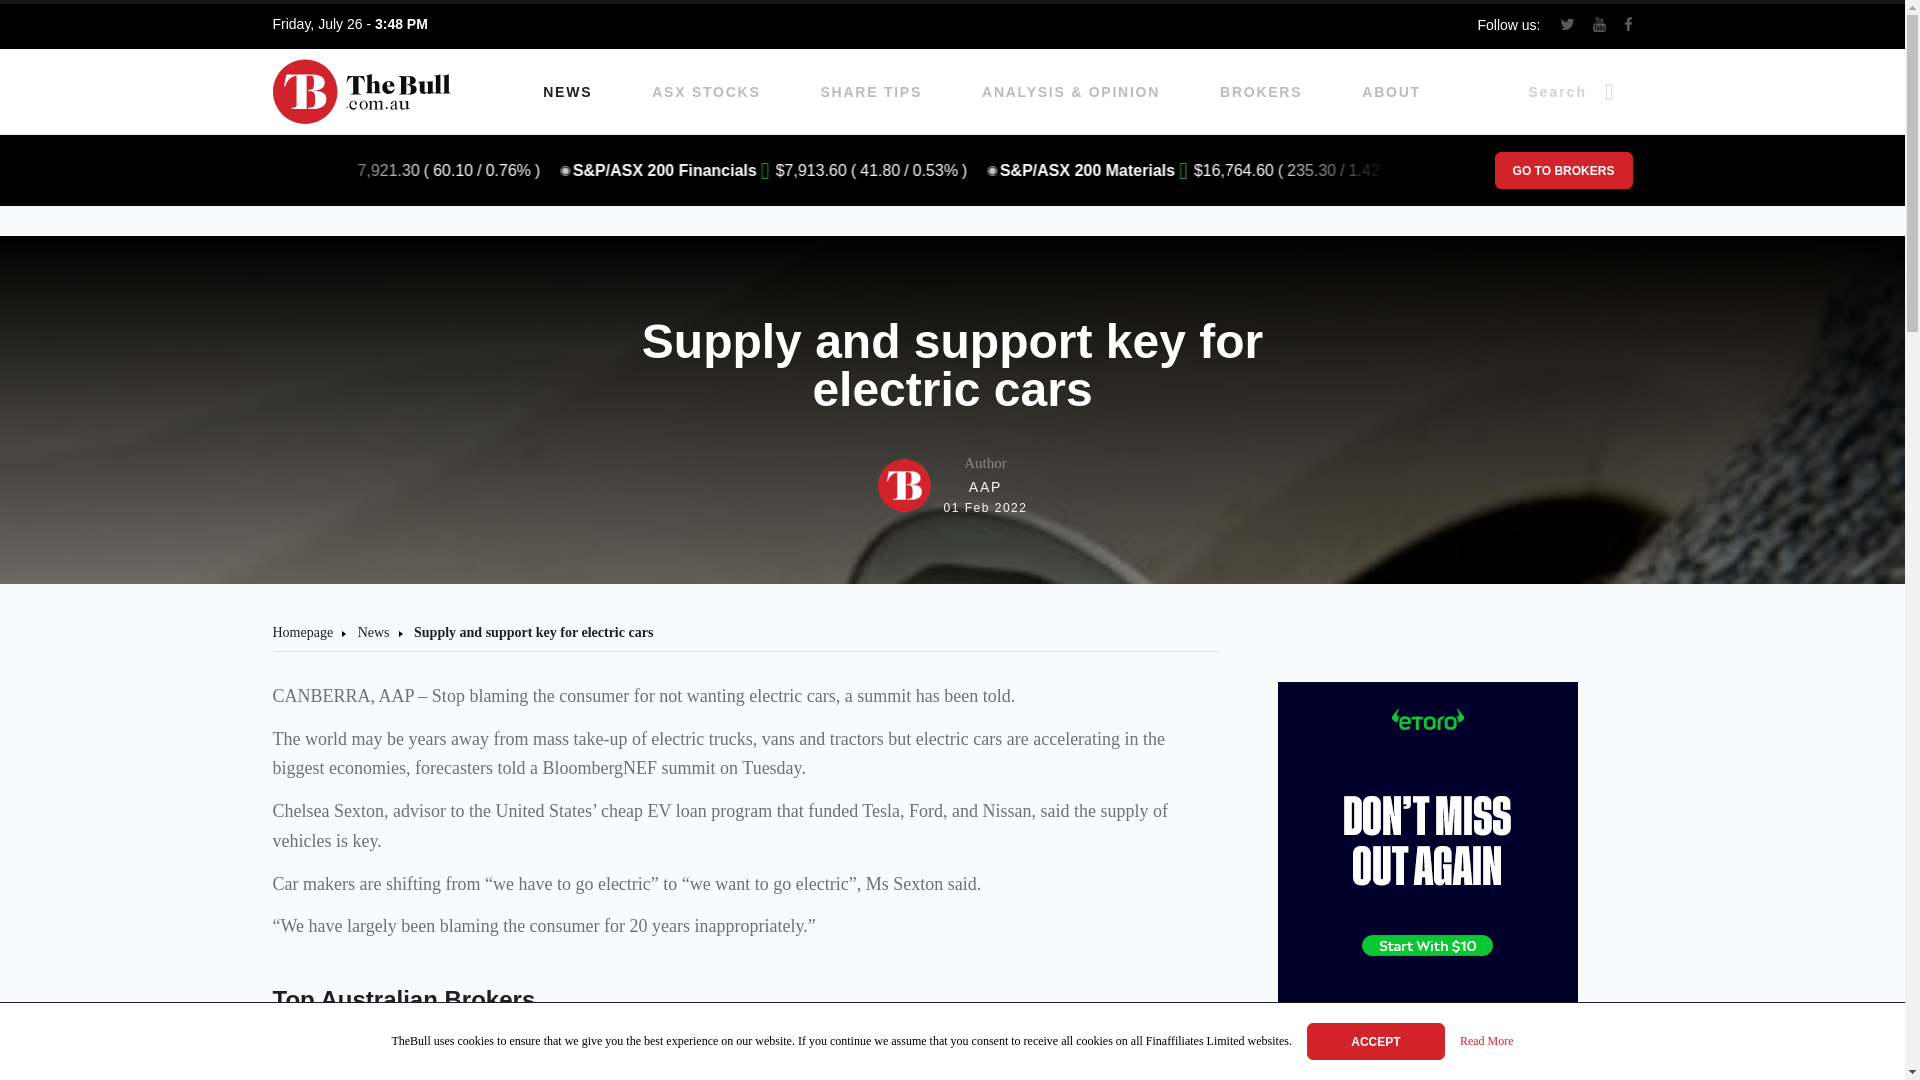 The height and width of the screenshot is (1080, 1920). I want to click on eToro, so click(312, 1063).